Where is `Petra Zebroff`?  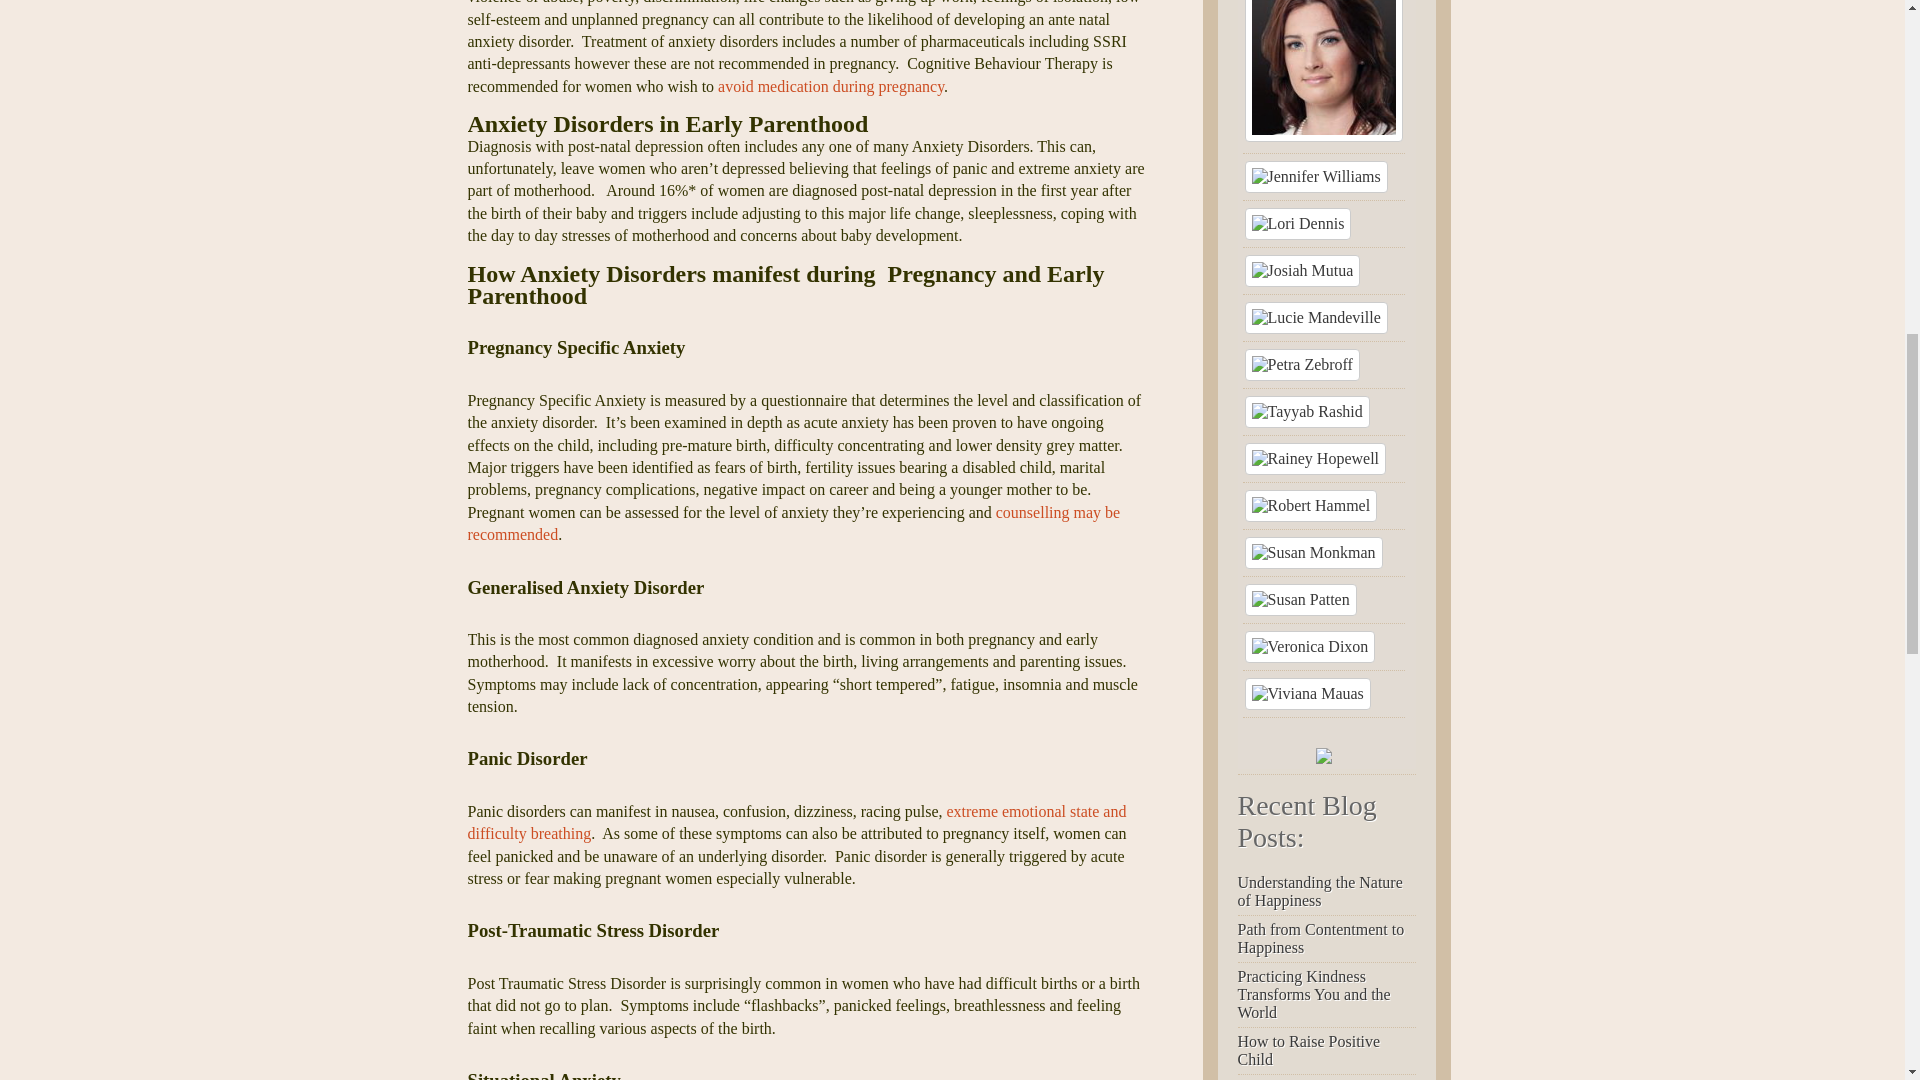 Petra Zebroff is located at coordinates (1302, 364).